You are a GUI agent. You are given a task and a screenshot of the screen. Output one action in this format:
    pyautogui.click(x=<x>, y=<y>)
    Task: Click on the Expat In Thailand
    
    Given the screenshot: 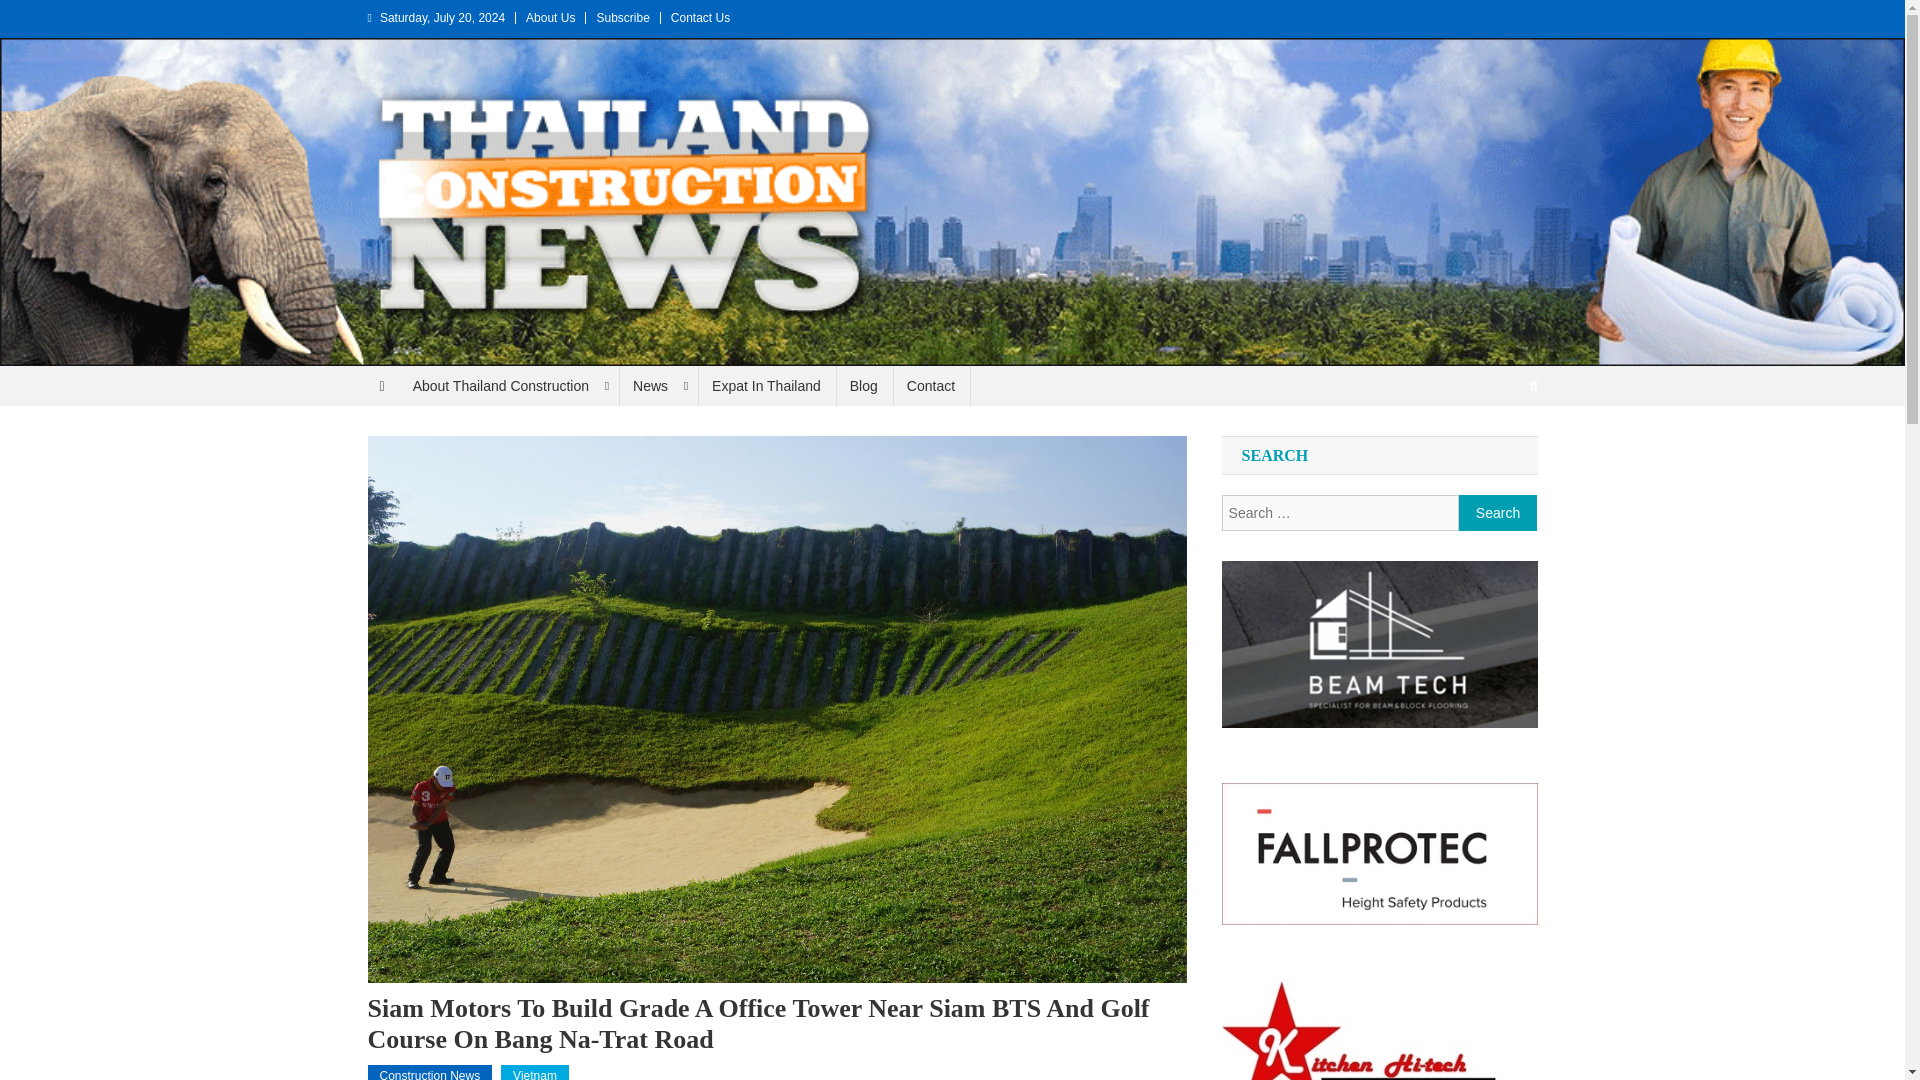 What is the action you would take?
    pyautogui.click(x=766, y=386)
    